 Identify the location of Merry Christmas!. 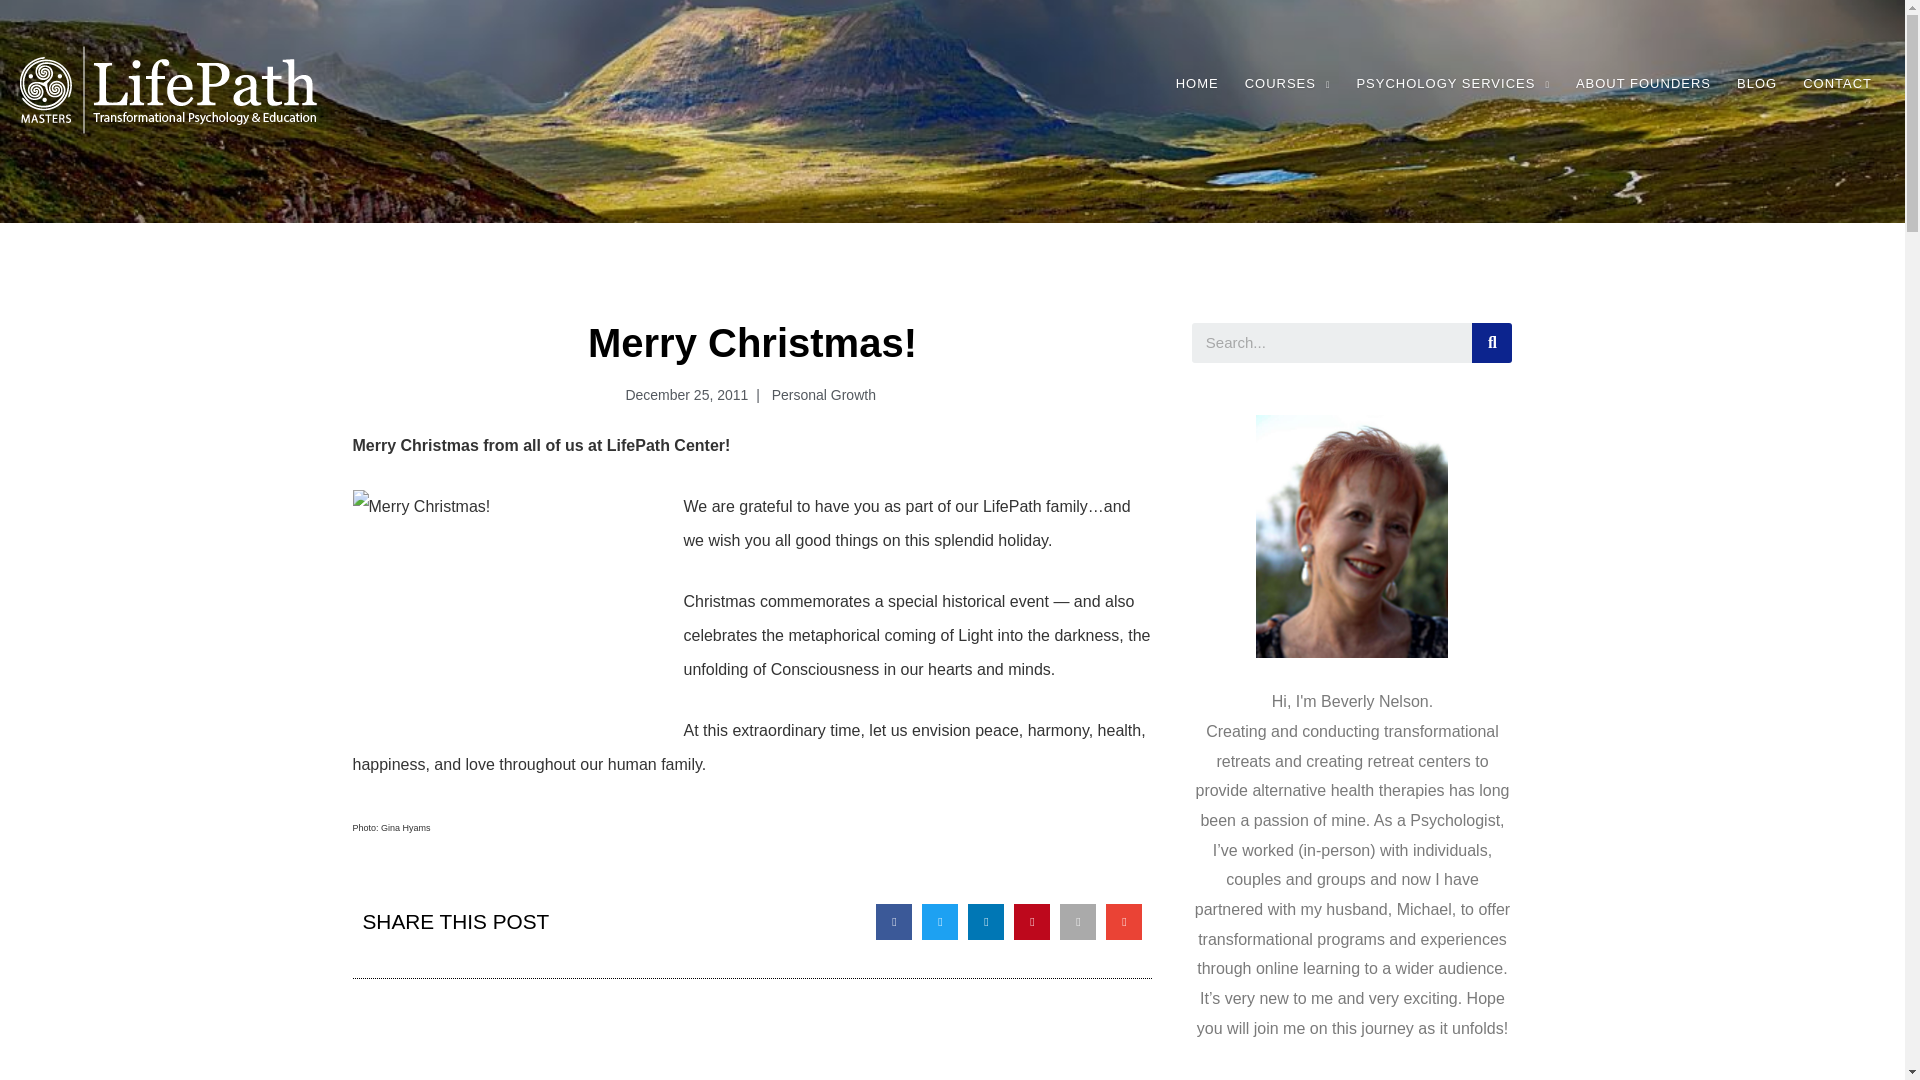
(504, 605).